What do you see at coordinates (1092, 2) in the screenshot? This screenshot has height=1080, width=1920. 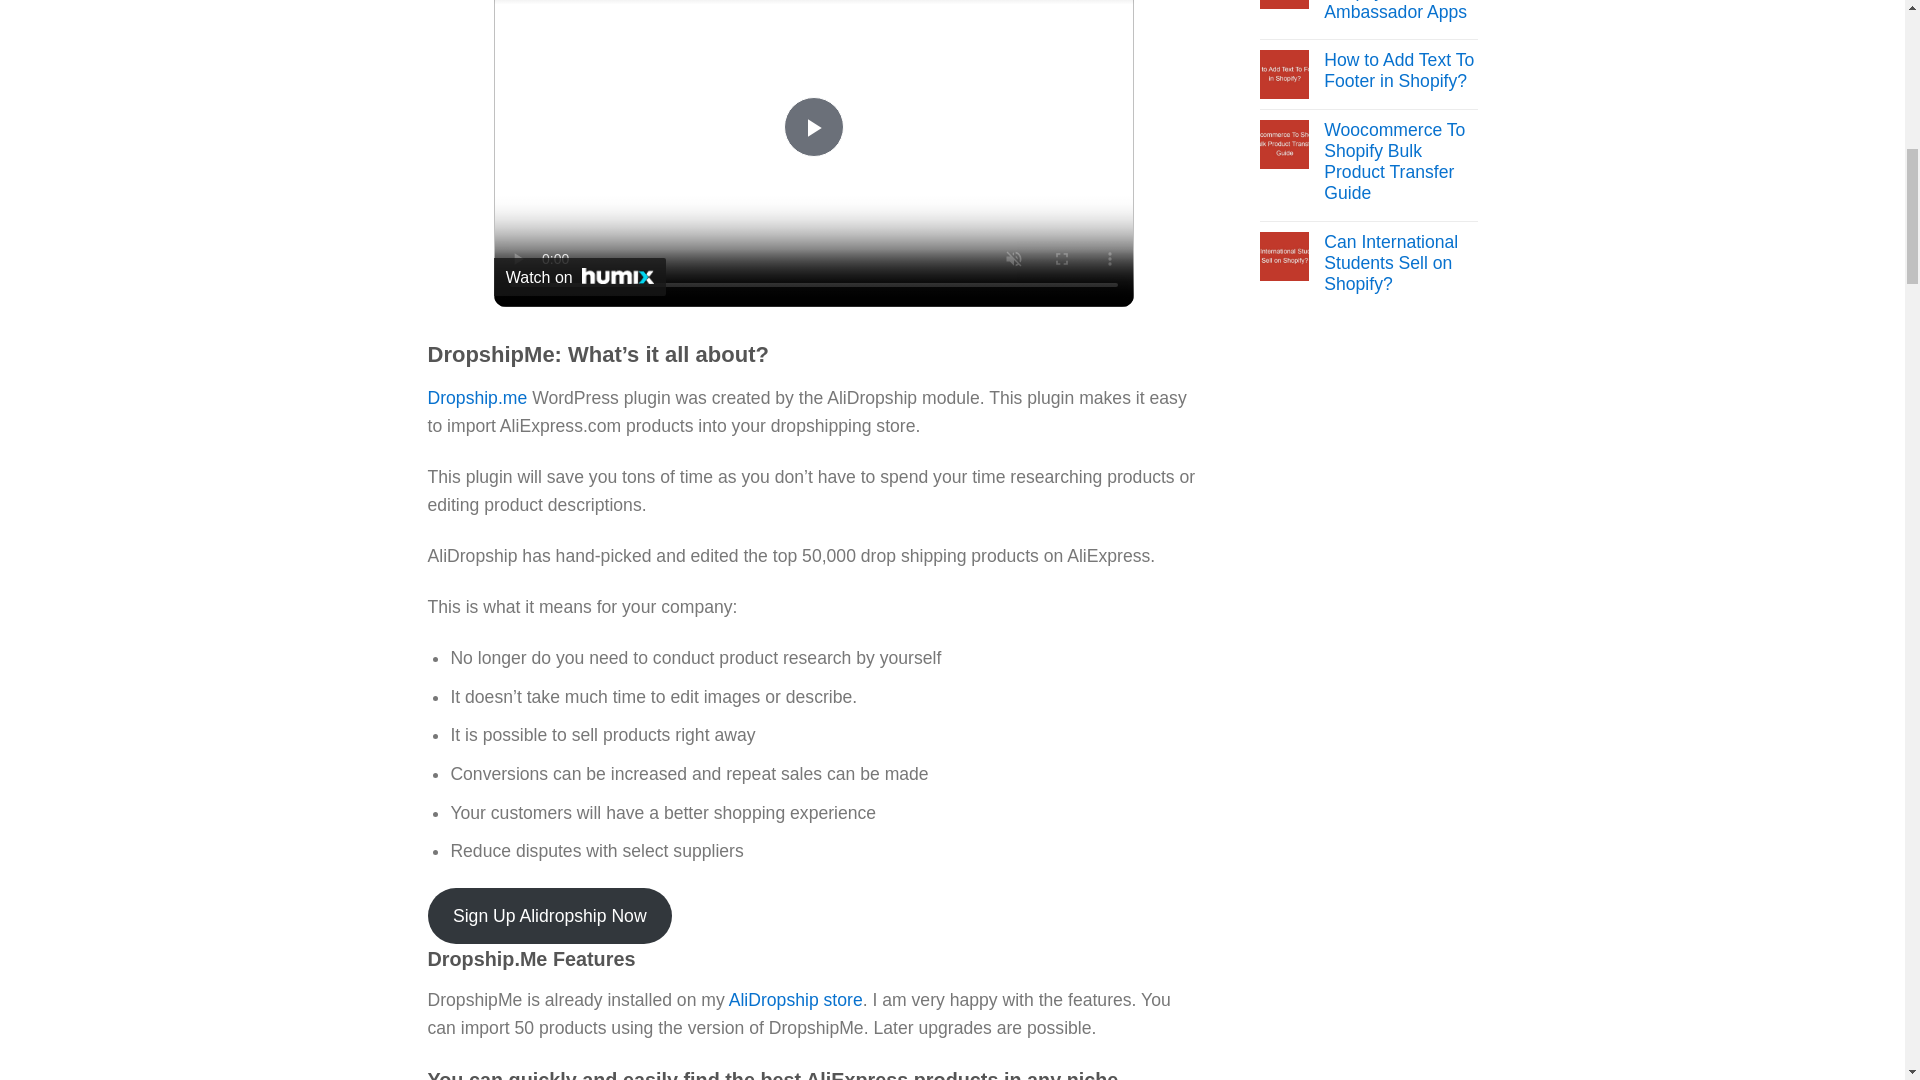 I see `Share` at bounding box center [1092, 2].